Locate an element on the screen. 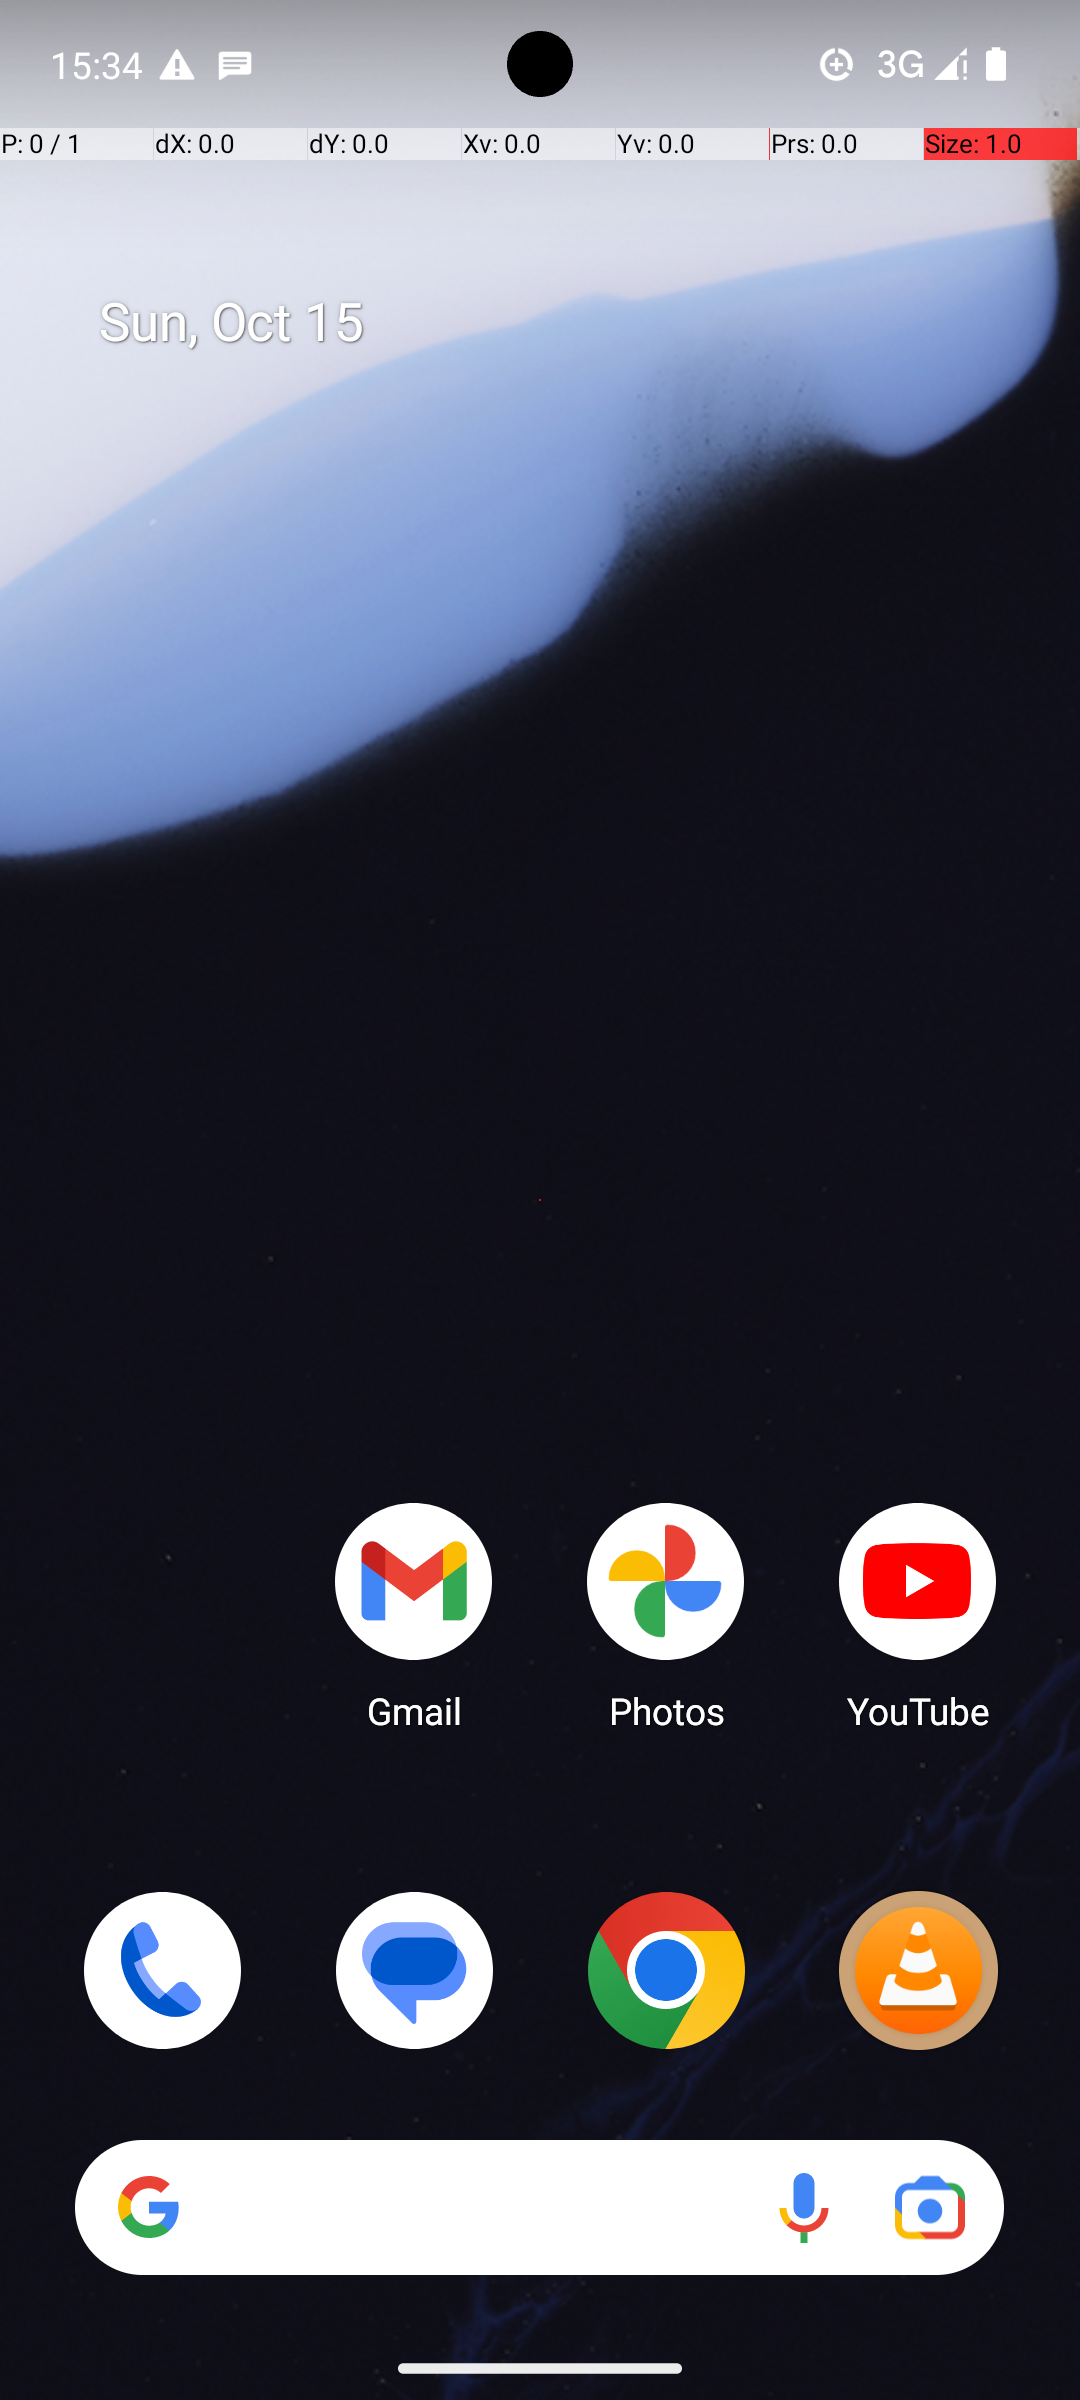 This screenshot has height=2400, width=1080. VLC is located at coordinates (918, 1970).